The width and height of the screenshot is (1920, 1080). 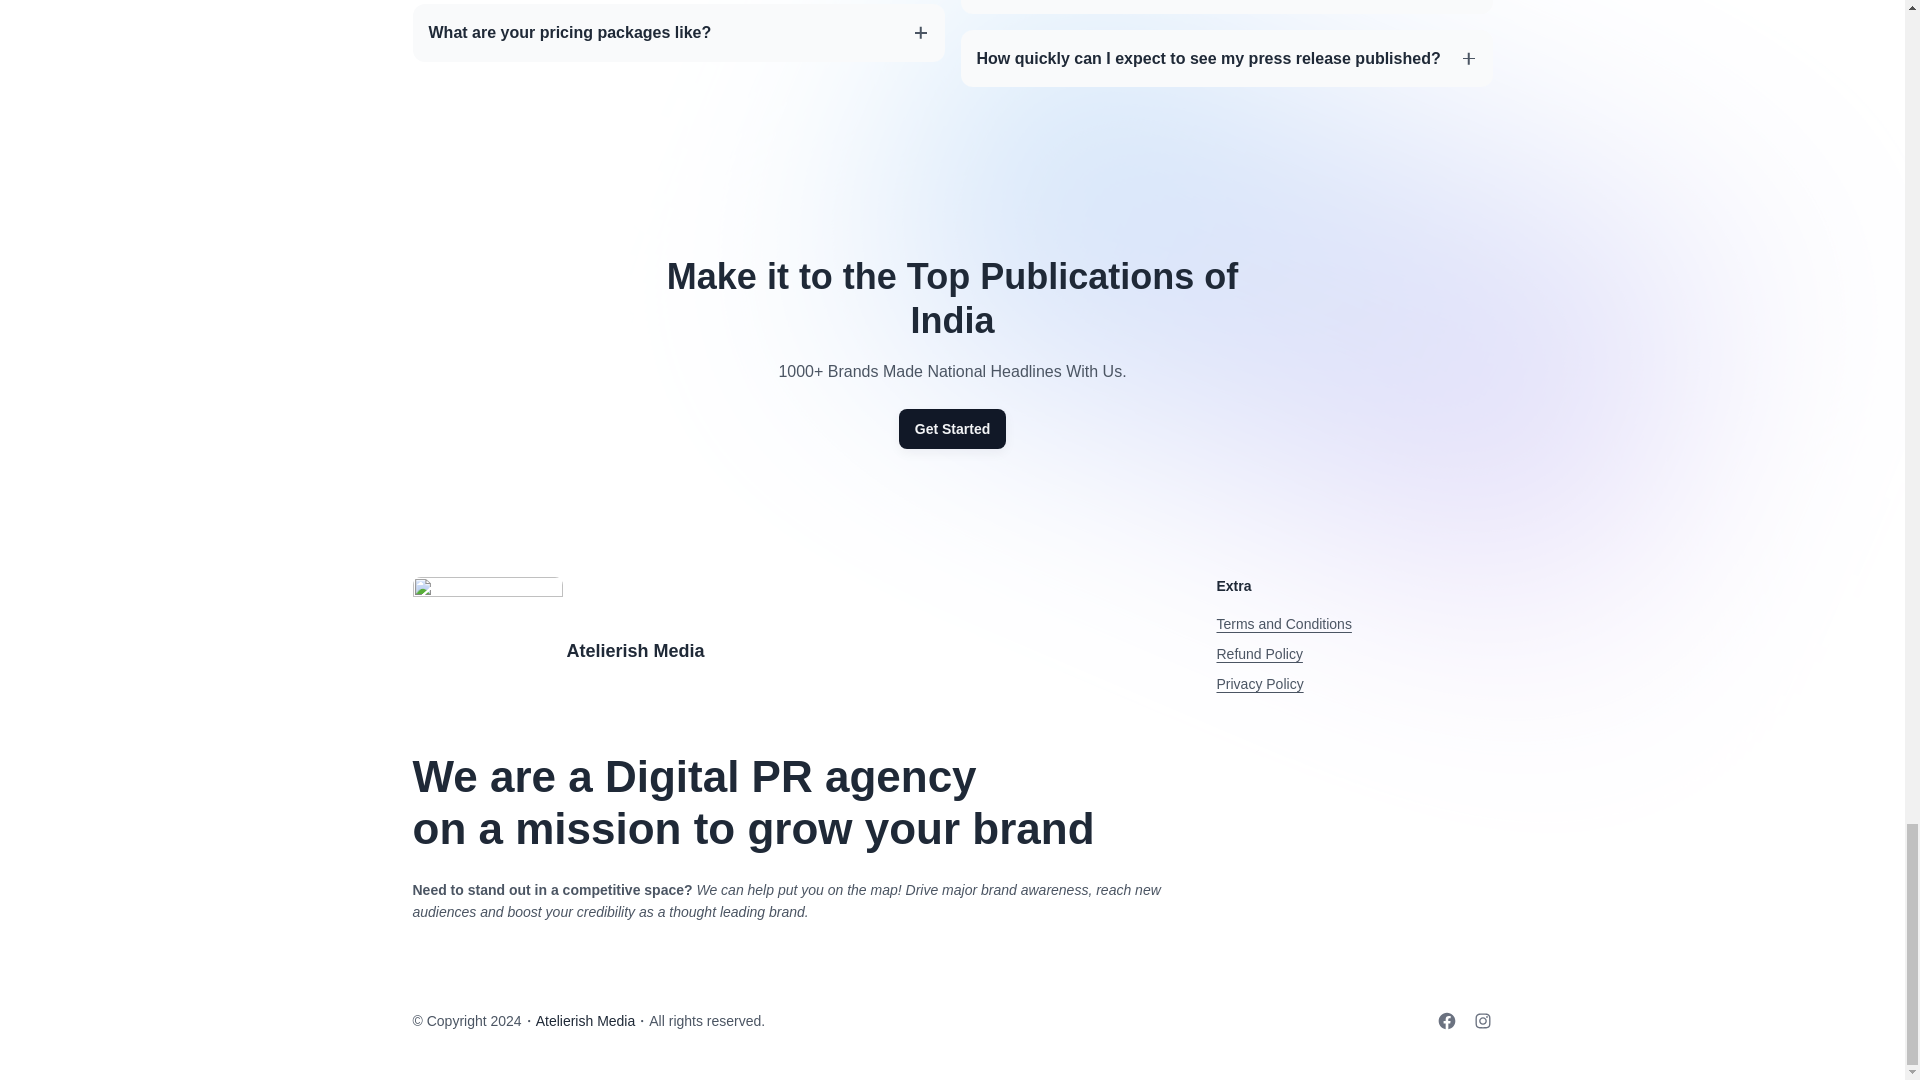 What do you see at coordinates (1258, 654) in the screenshot?
I see `Refund Policy` at bounding box center [1258, 654].